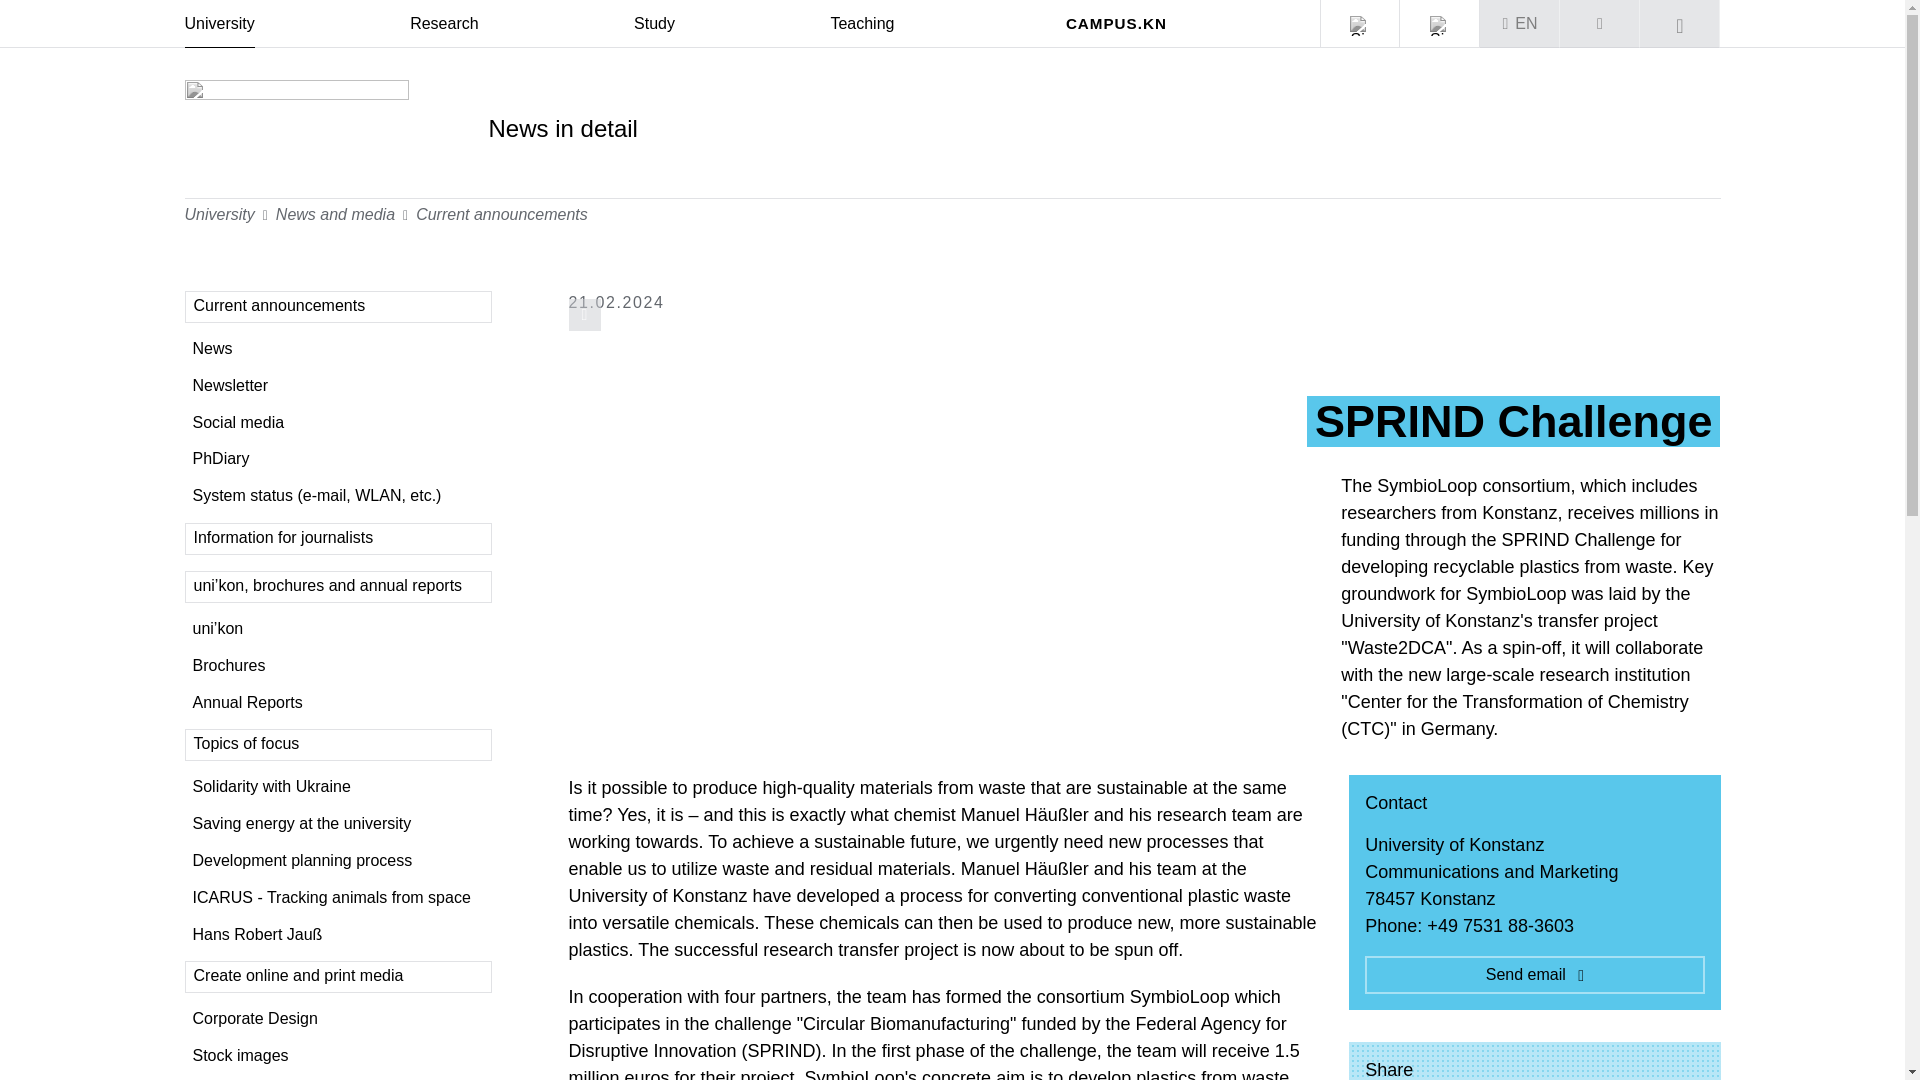 The image size is (1920, 1080). Describe the element at coordinates (218, 24) in the screenshot. I see `University` at that location.